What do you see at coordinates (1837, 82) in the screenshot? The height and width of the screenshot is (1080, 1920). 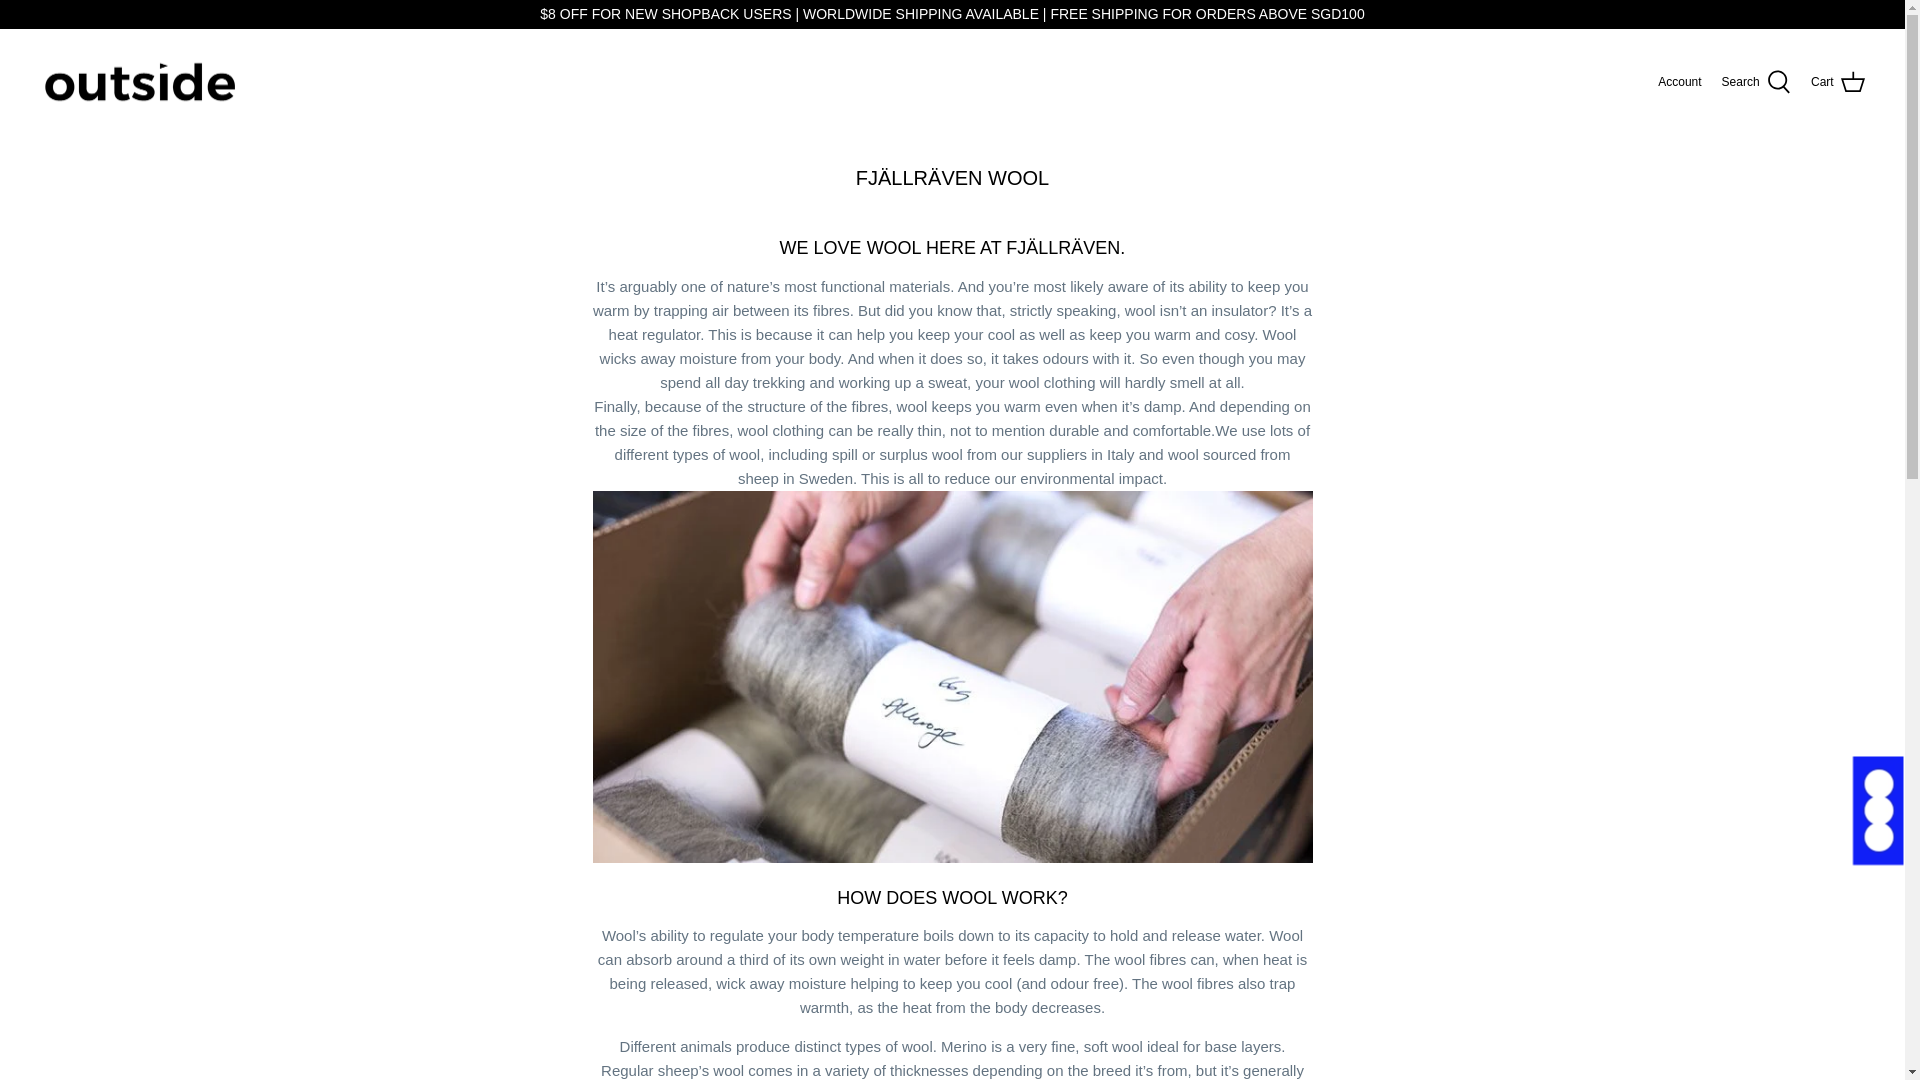 I see `Cart` at bounding box center [1837, 82].